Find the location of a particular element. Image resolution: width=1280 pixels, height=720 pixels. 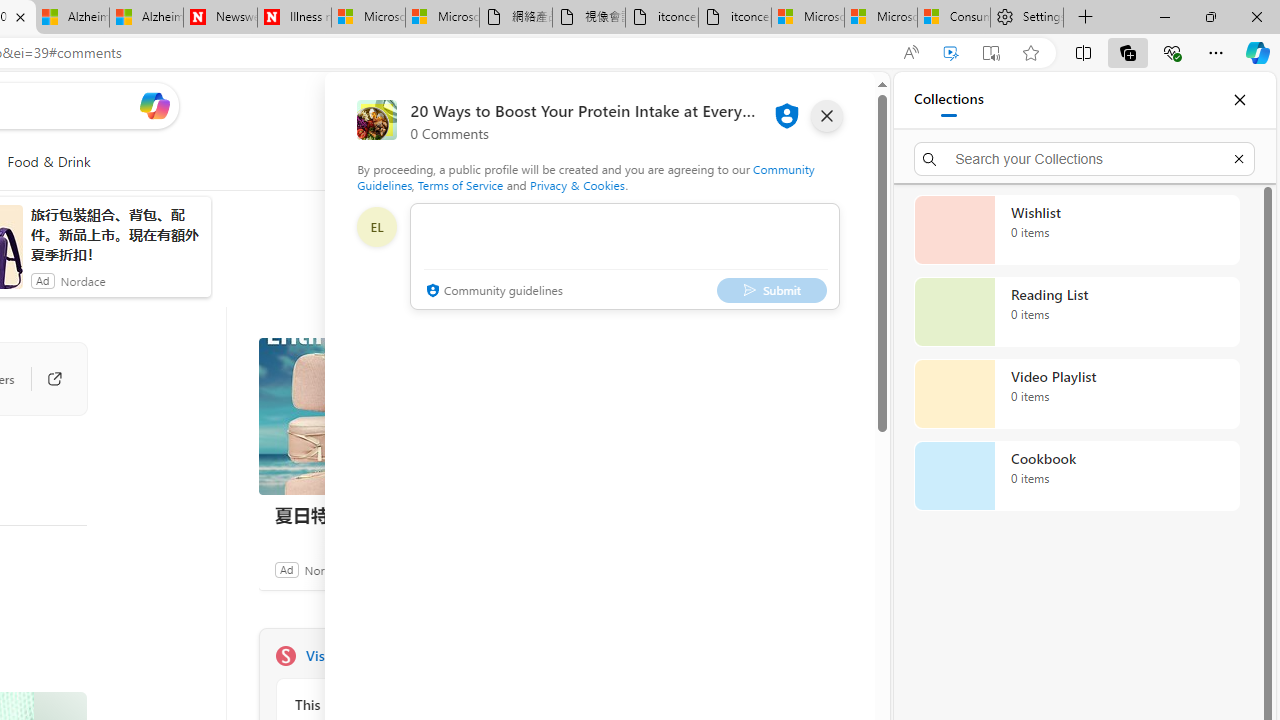

comment-box is located at coordinates (624, 256).